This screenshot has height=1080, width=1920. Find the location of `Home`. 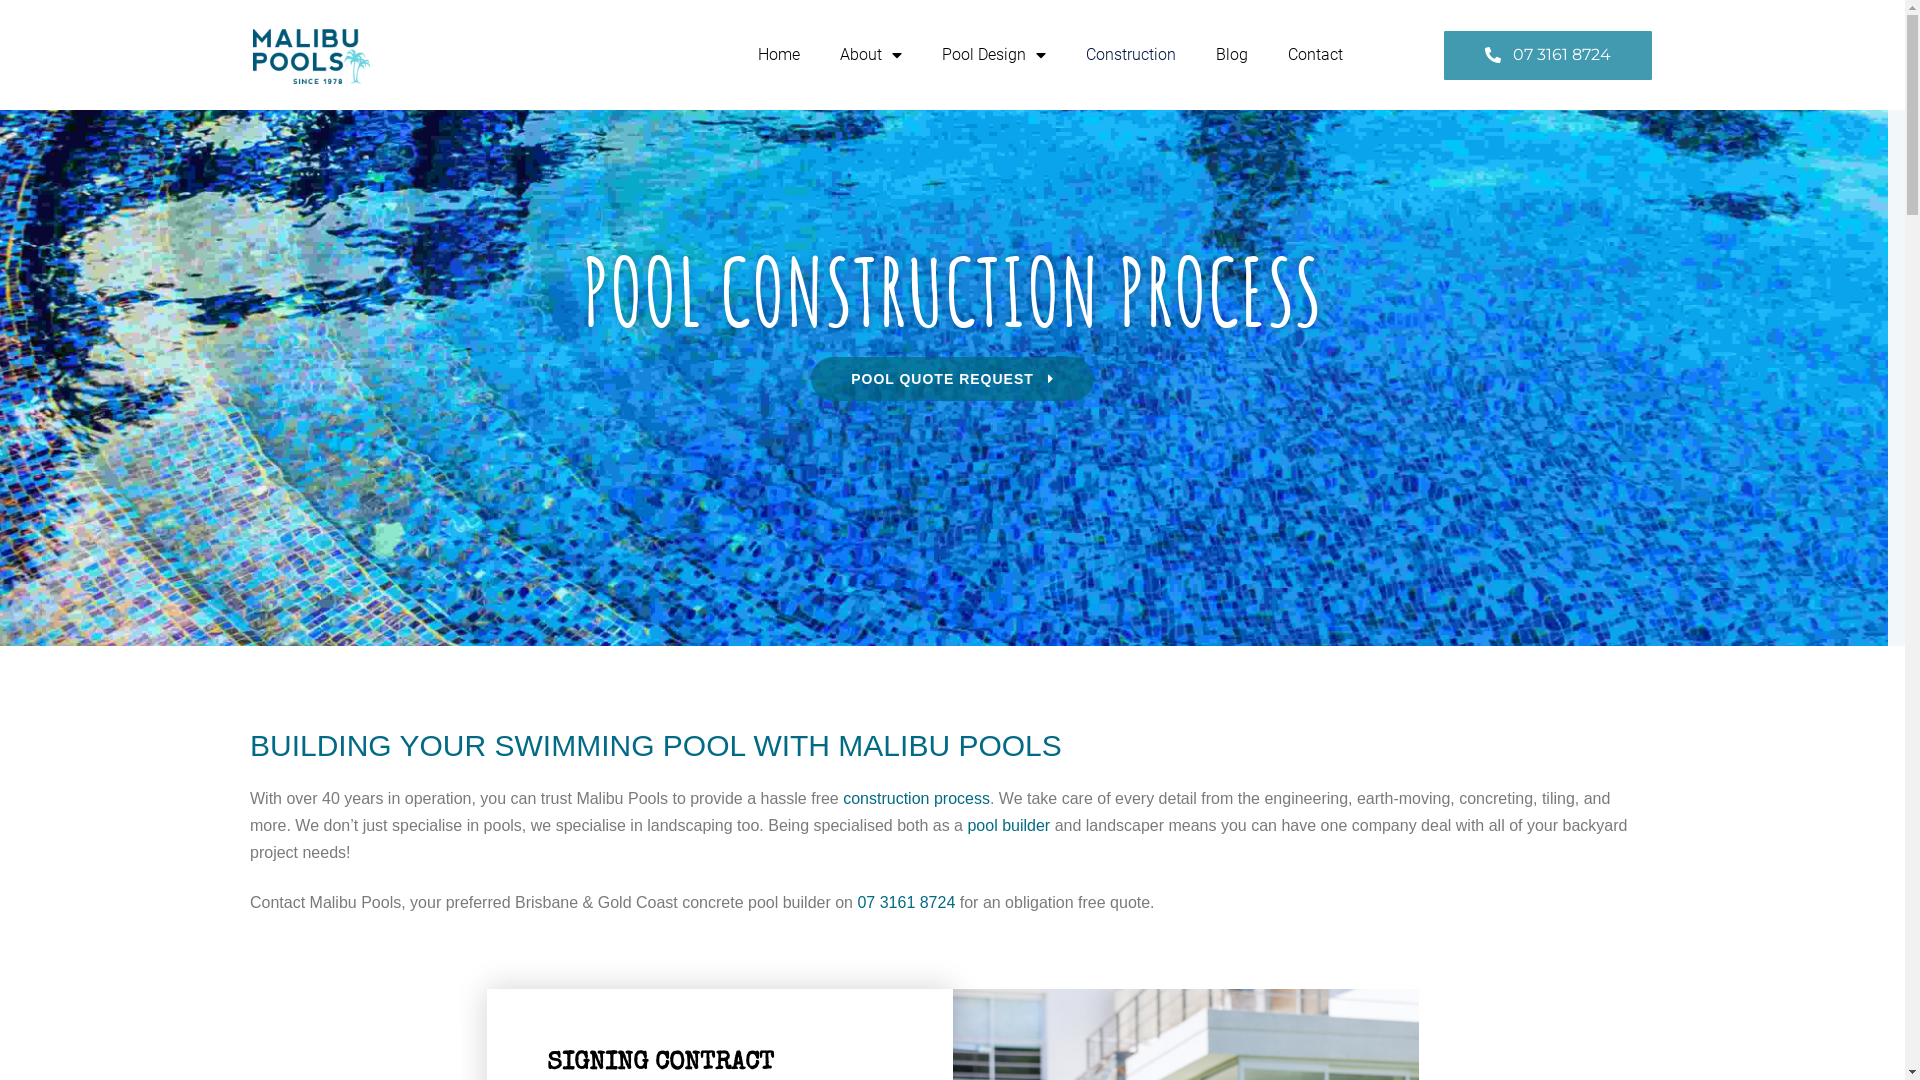

Home is located at coordinates (779, 54).